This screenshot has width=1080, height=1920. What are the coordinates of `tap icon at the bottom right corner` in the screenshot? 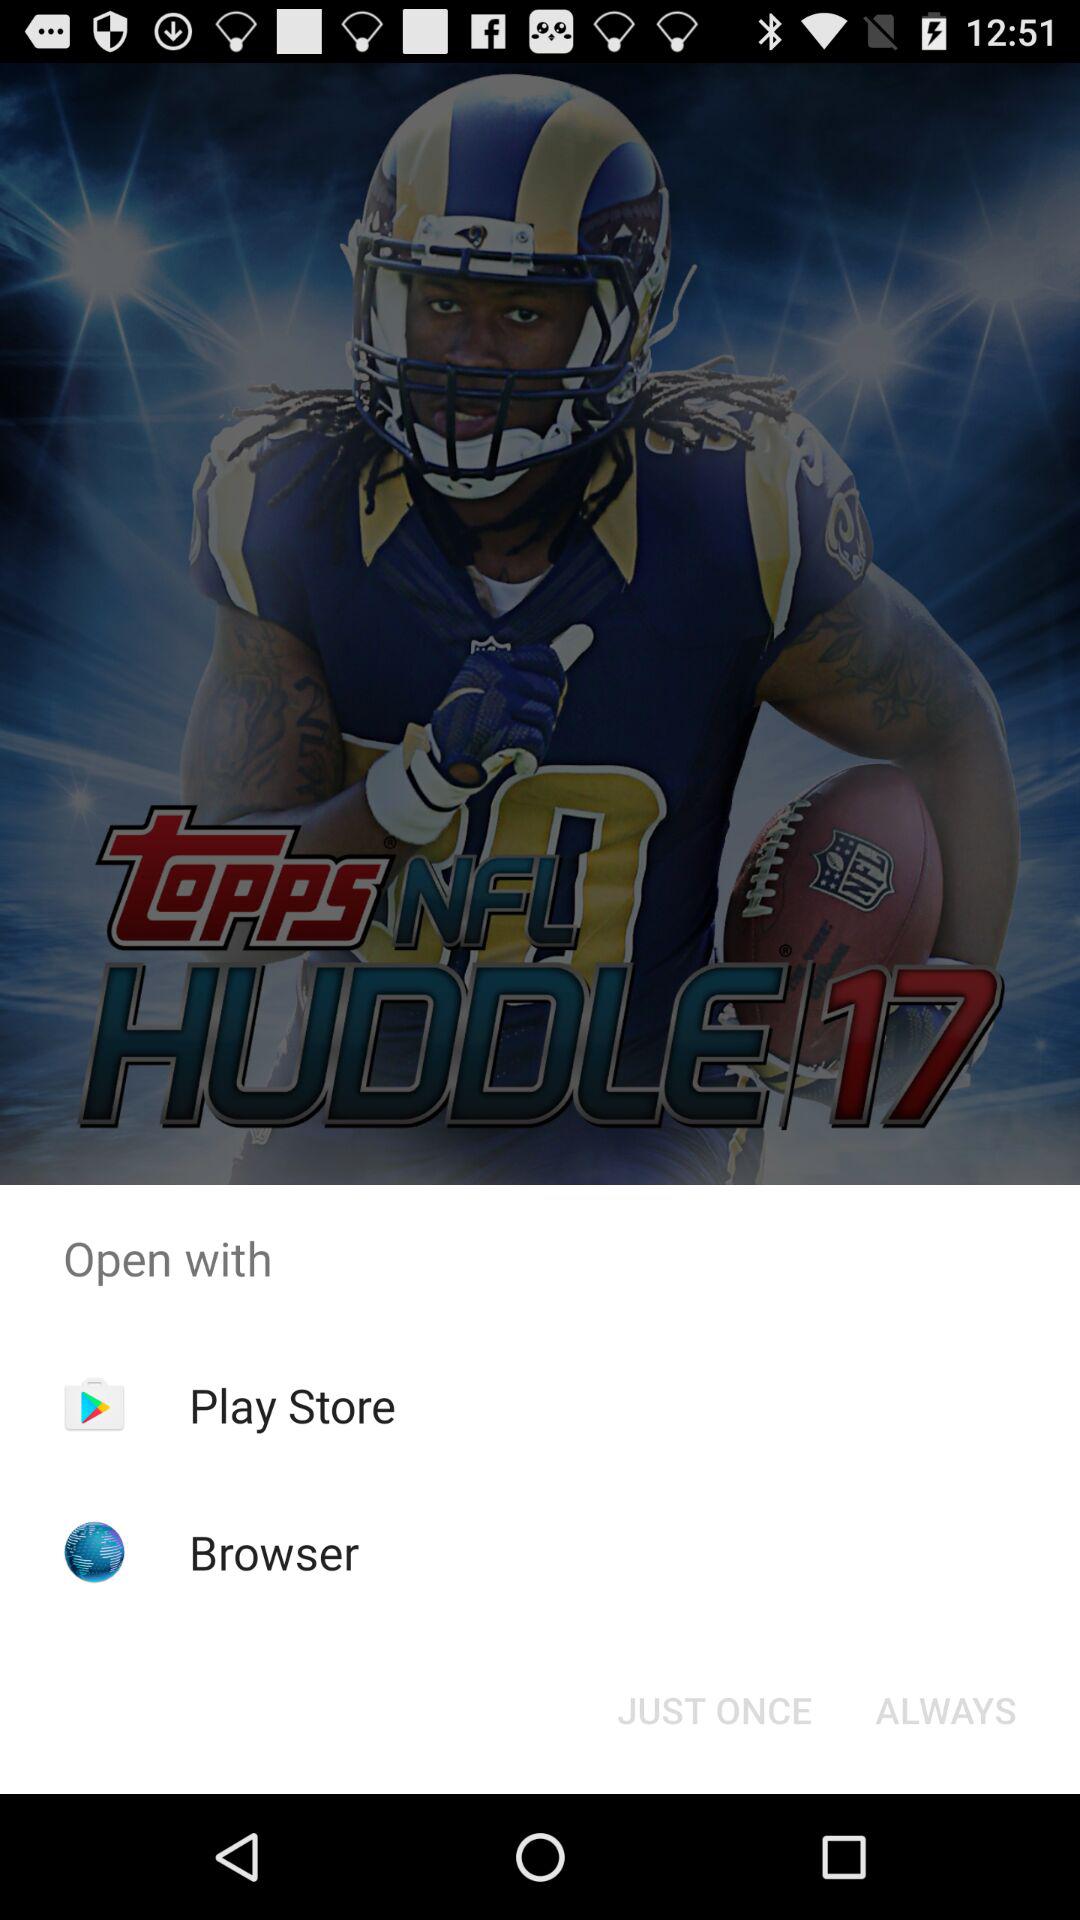 It's located at (946, 1710).